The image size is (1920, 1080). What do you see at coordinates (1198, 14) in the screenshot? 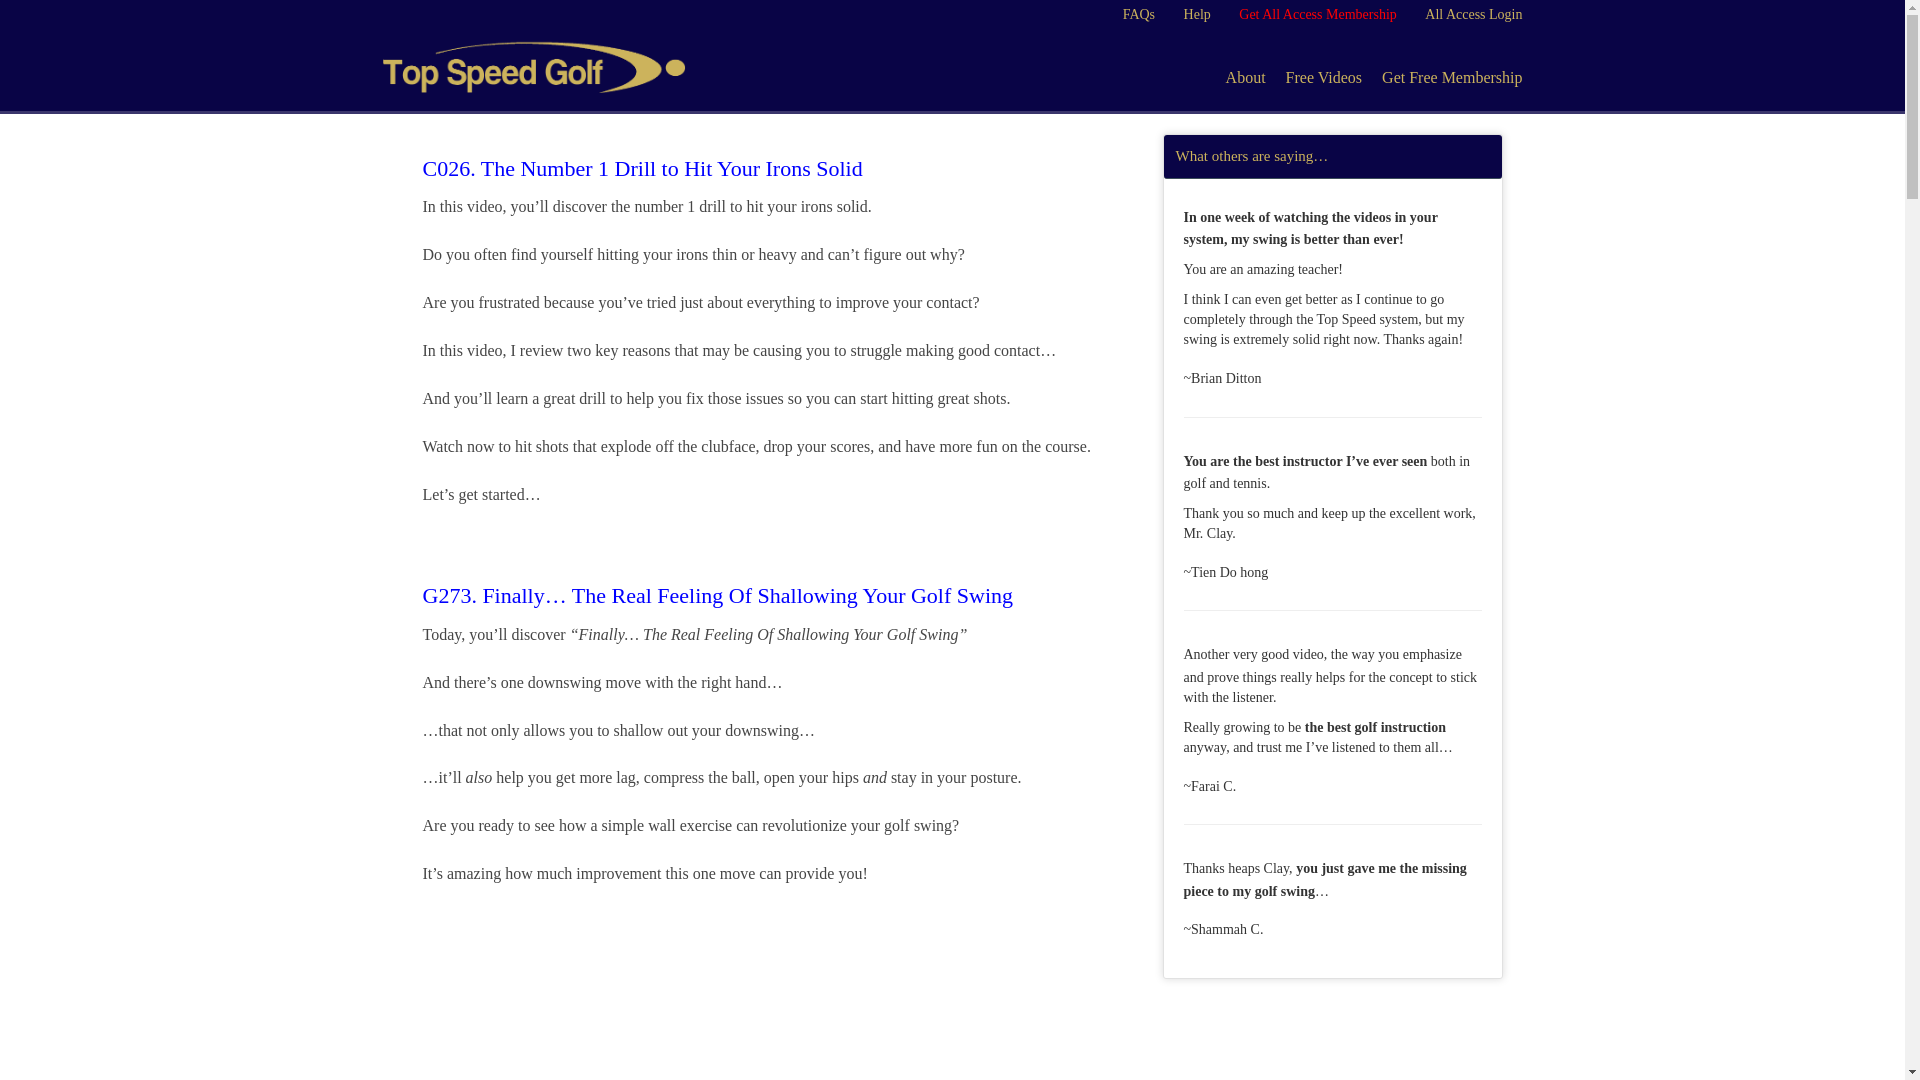
I see `Help` at bounding box center [1198, 14].